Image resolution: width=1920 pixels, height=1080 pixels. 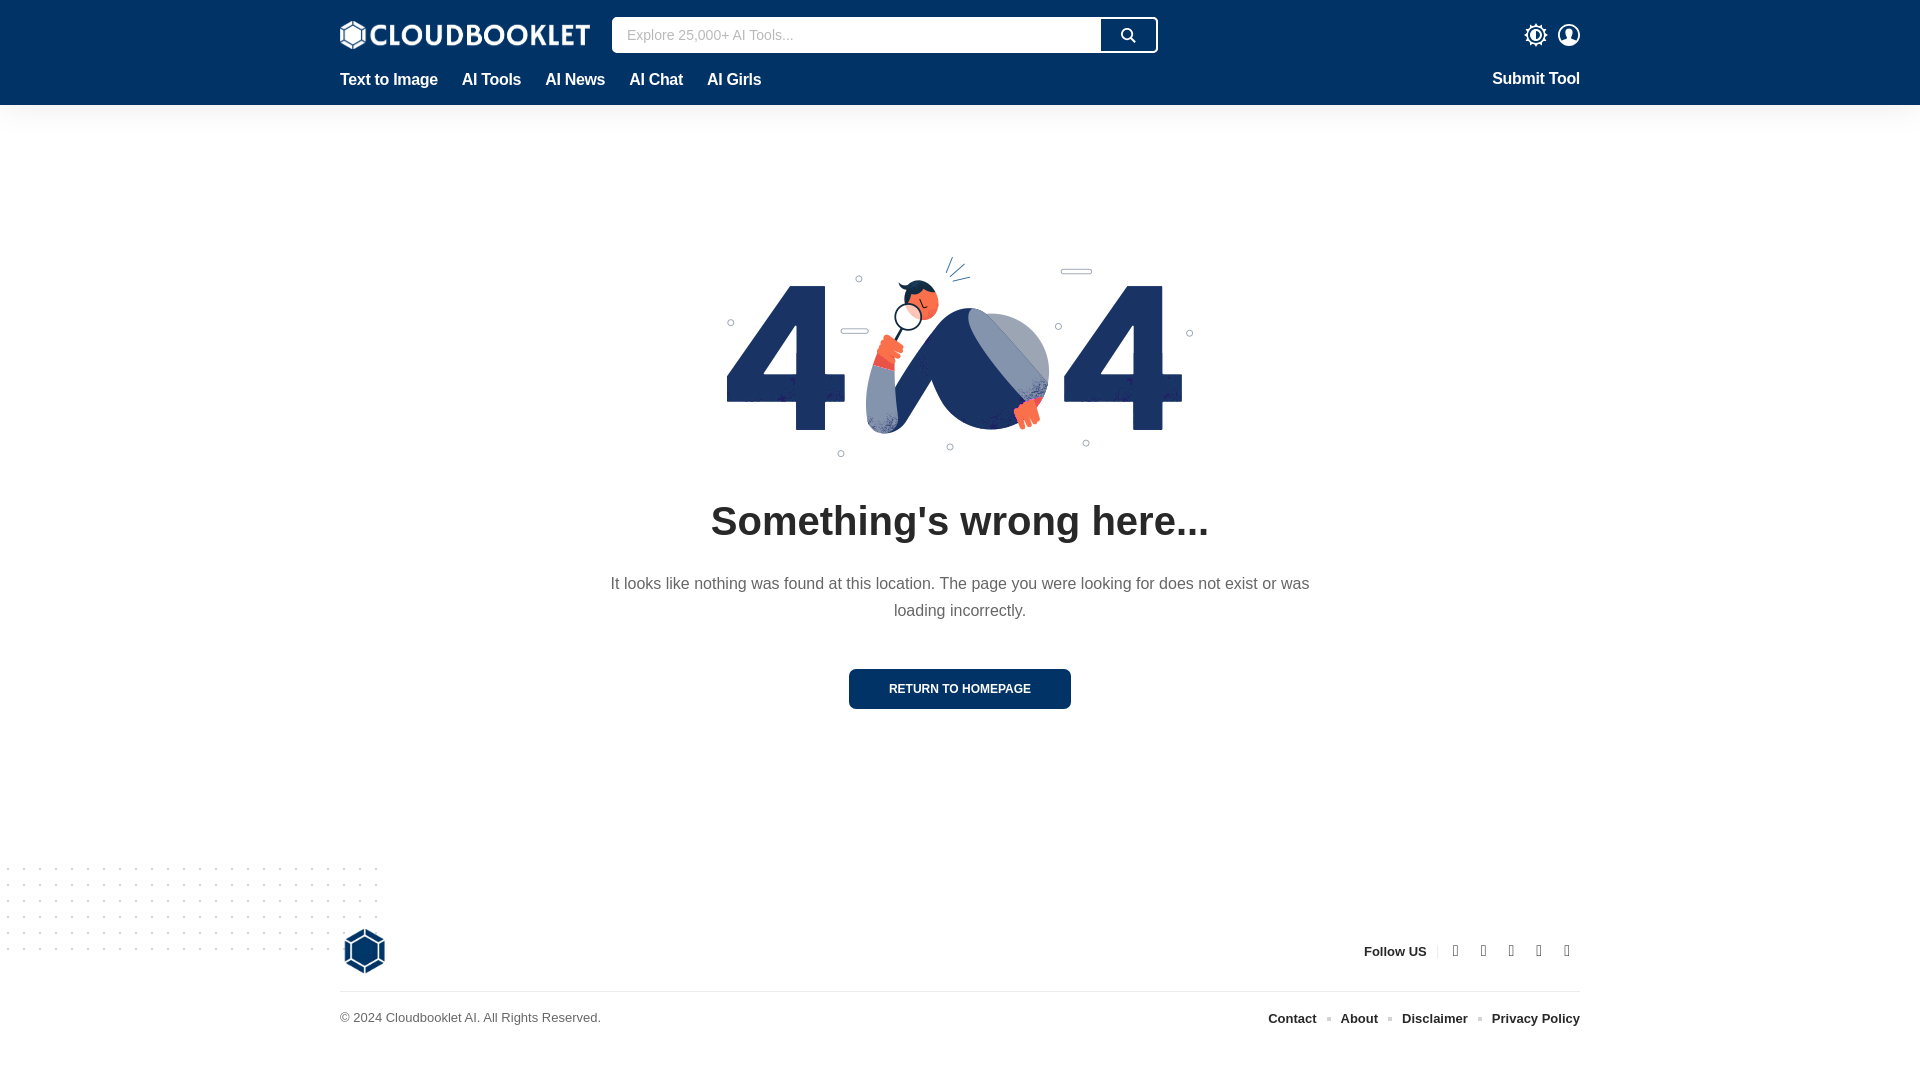 What do you see at coordinates (728, 80) in the screenshot?
I see `AI Girls` at bounding box center [728, 80].